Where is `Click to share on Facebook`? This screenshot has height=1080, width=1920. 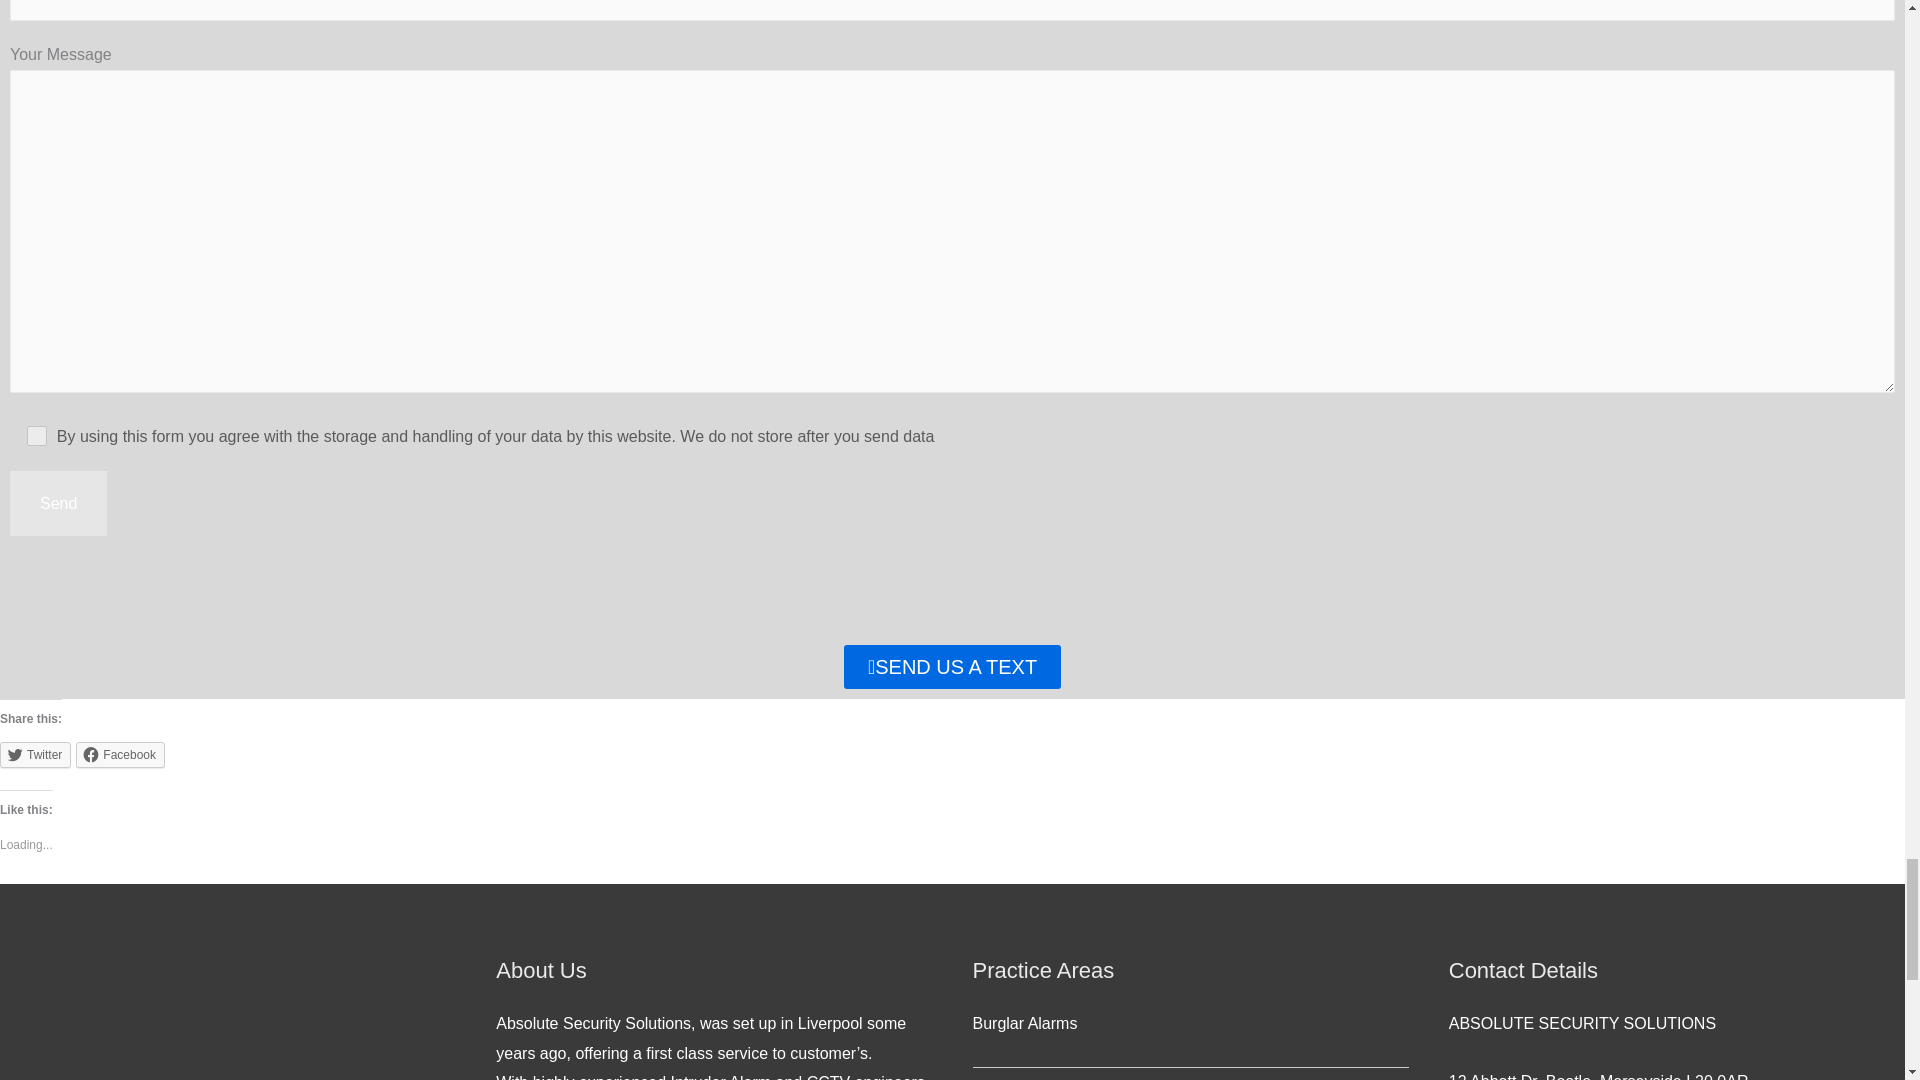 Click to share on Facebook is located at coordinates (120, 754).